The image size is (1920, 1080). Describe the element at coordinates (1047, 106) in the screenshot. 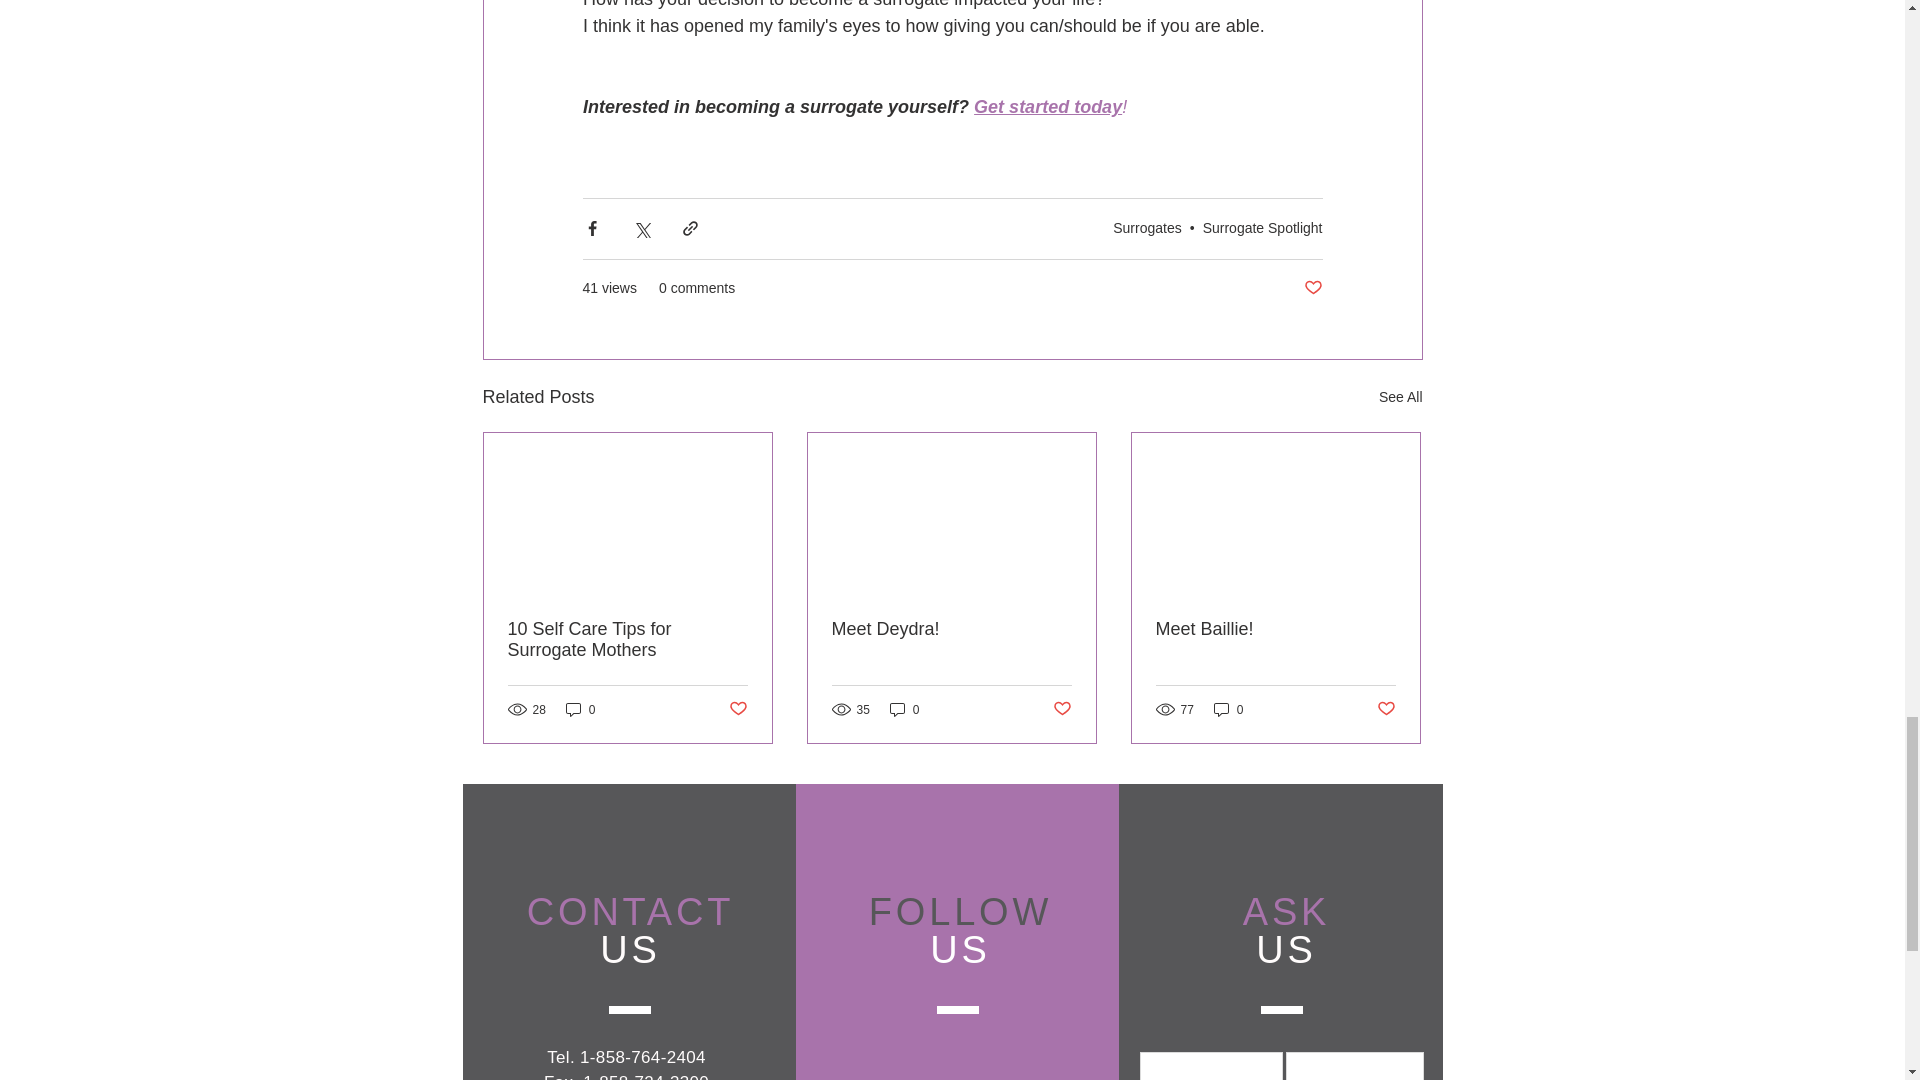

I see `Get started today` at that location.